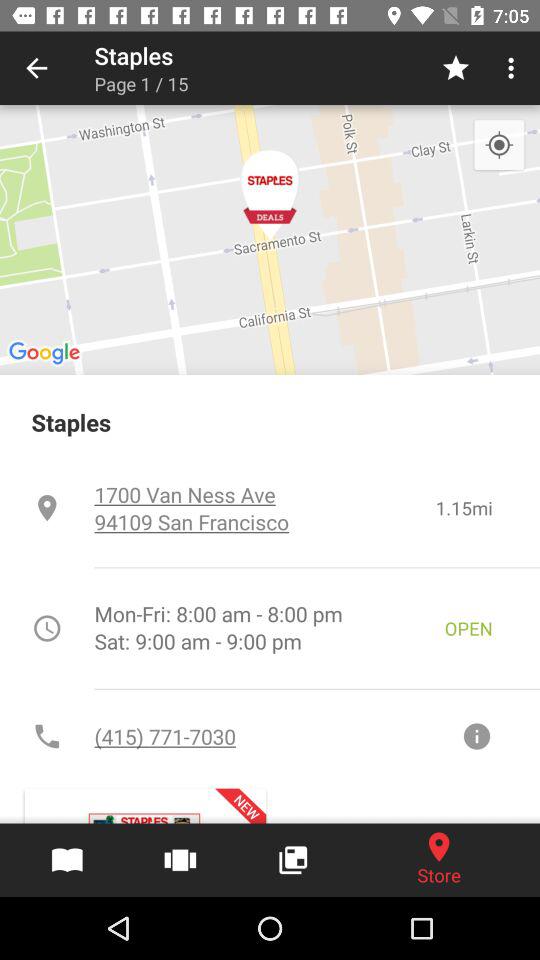  Describe the element at coordinates (476, 736) in the screenshot. I see `information` at that location.